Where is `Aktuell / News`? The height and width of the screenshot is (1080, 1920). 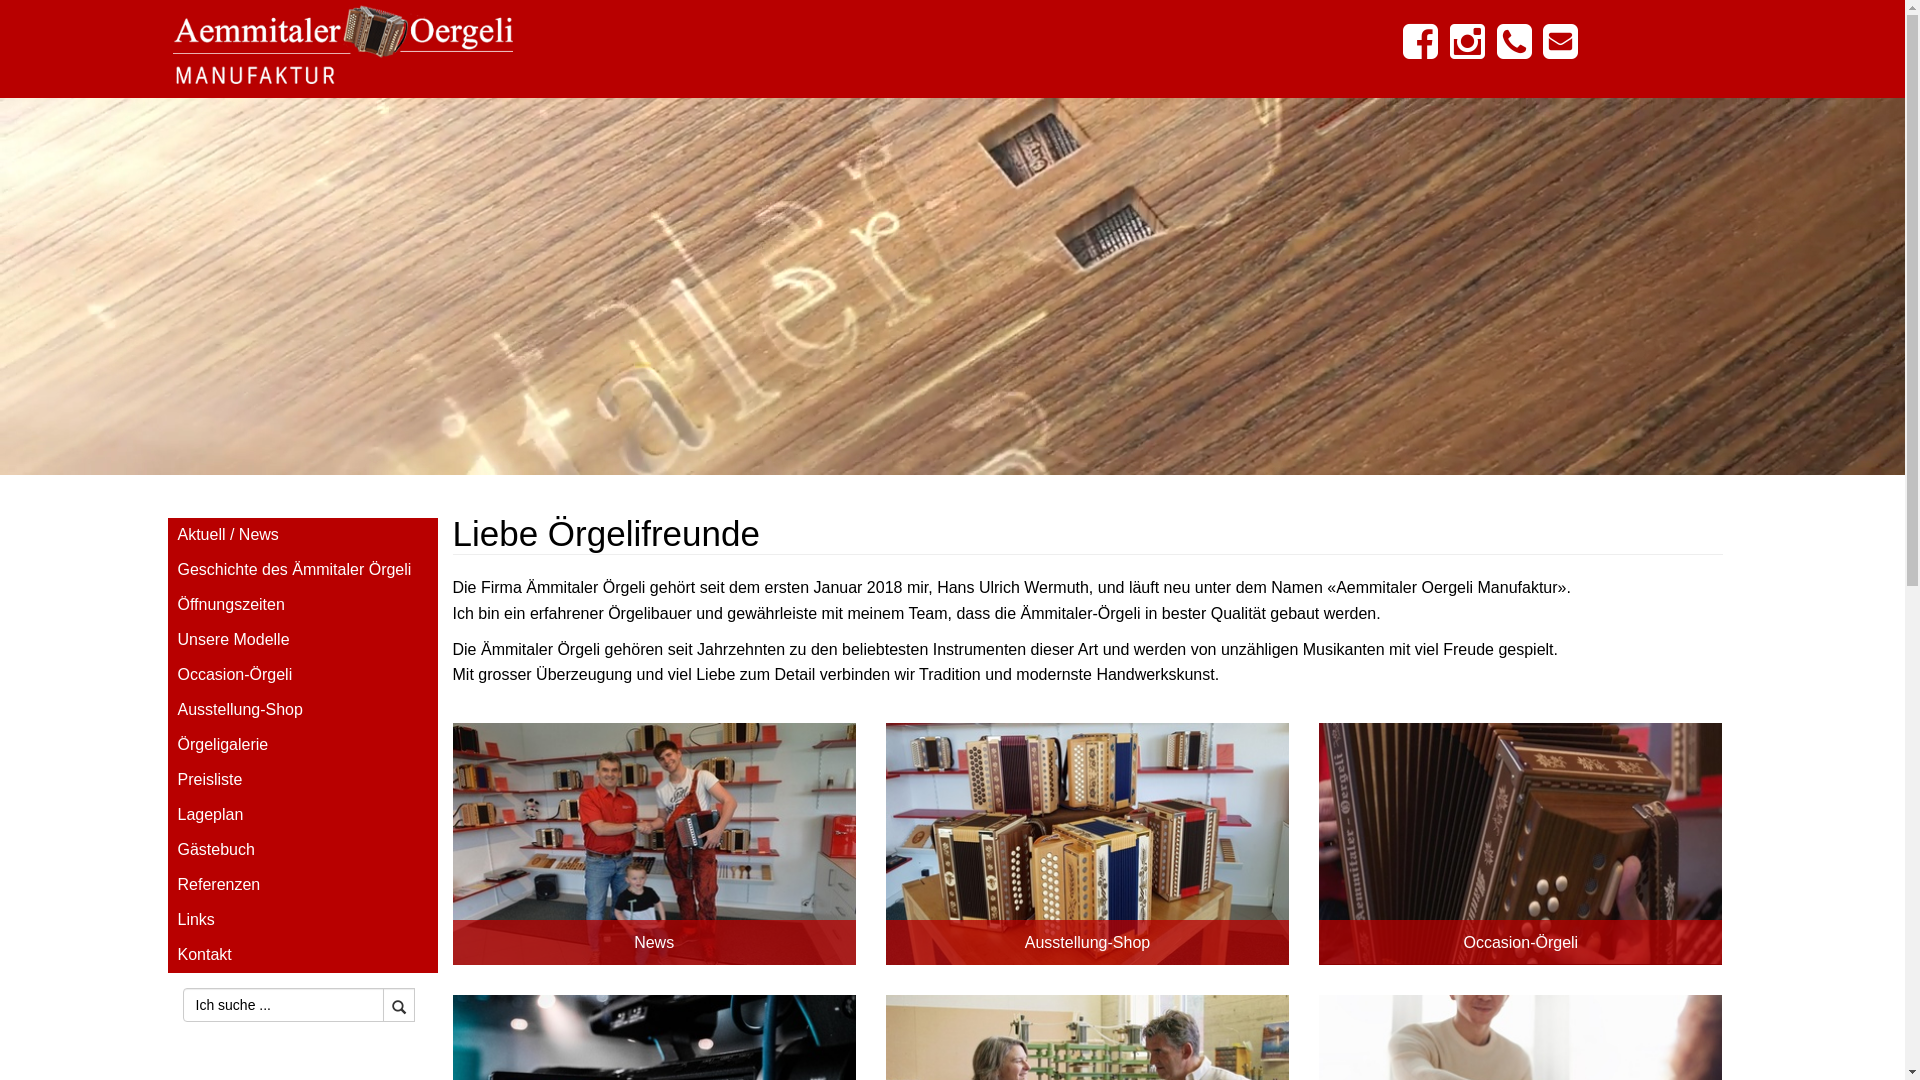 Aktuell / News is located at coordinates (303, 536).